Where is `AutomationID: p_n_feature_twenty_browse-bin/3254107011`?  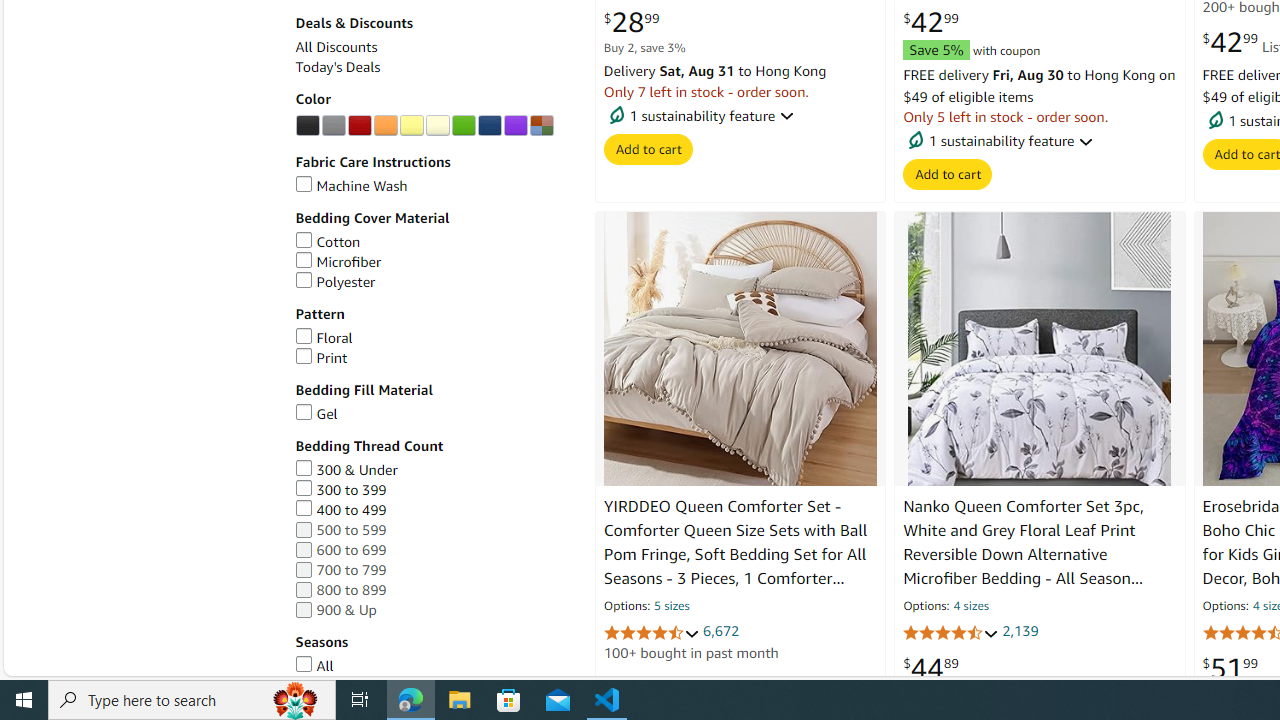
AutomationID: p_n_feature_twenty_browse-bin/3254107011 is located at coordinates (437, 126).